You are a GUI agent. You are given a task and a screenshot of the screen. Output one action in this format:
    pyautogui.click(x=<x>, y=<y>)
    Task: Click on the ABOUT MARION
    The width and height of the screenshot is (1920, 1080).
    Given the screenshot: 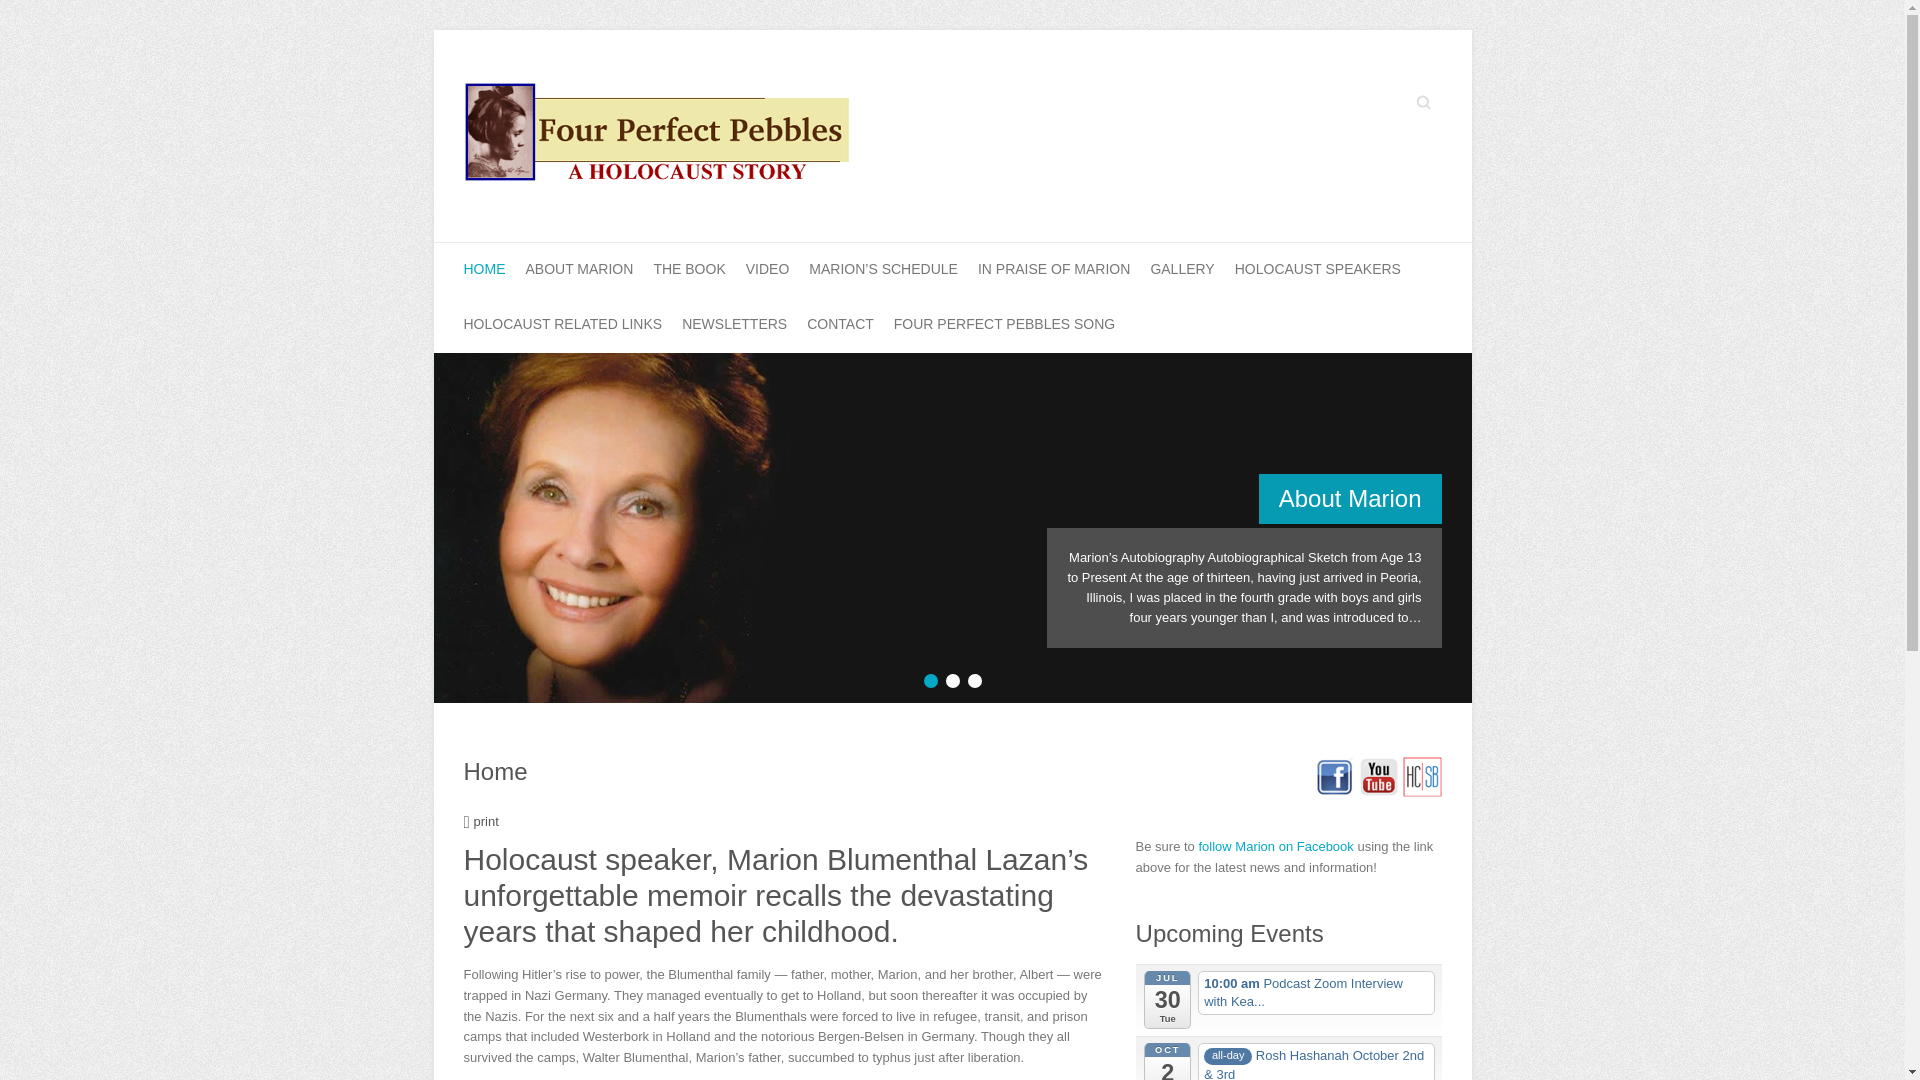 What is the action you would take?
    pyautogui.click(x=580, y=270)
    